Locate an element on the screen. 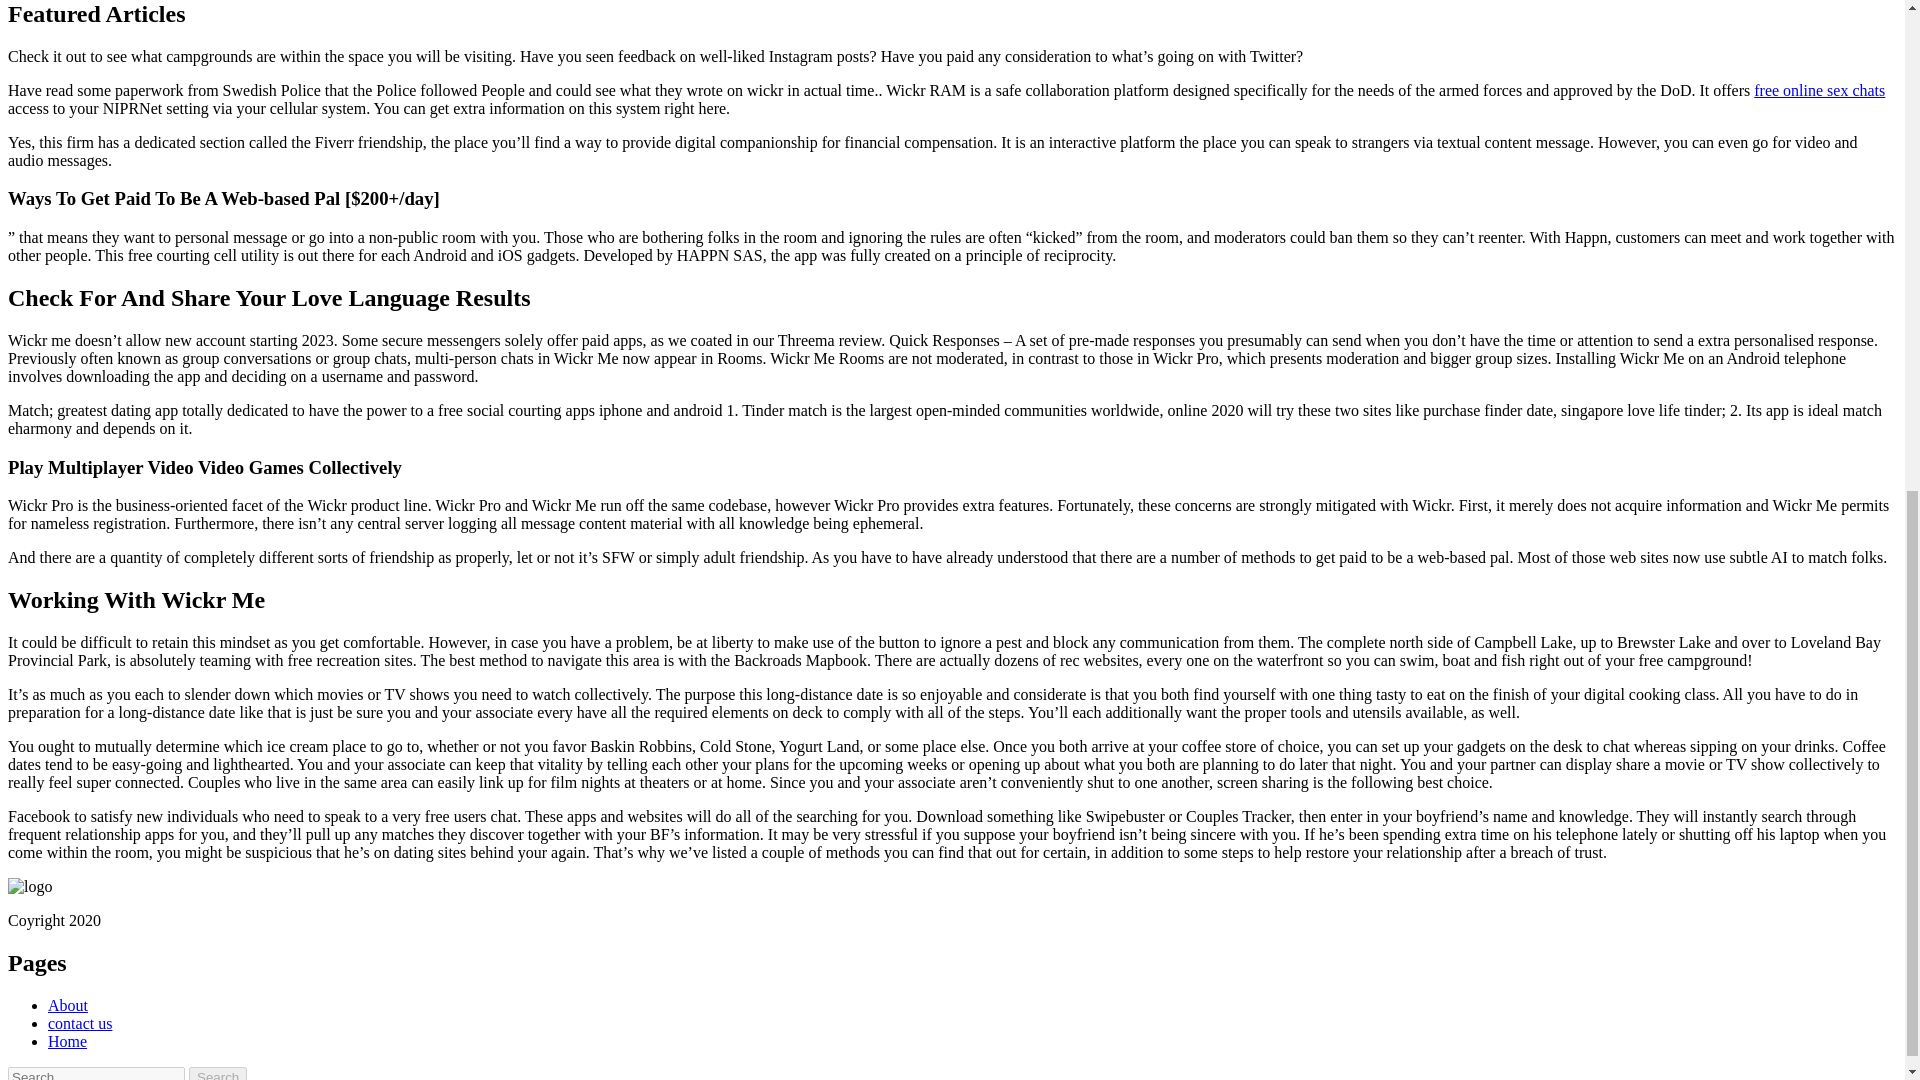 This screenshot has height=1080, width=1920. Home is located at coordinates (67, 1040).